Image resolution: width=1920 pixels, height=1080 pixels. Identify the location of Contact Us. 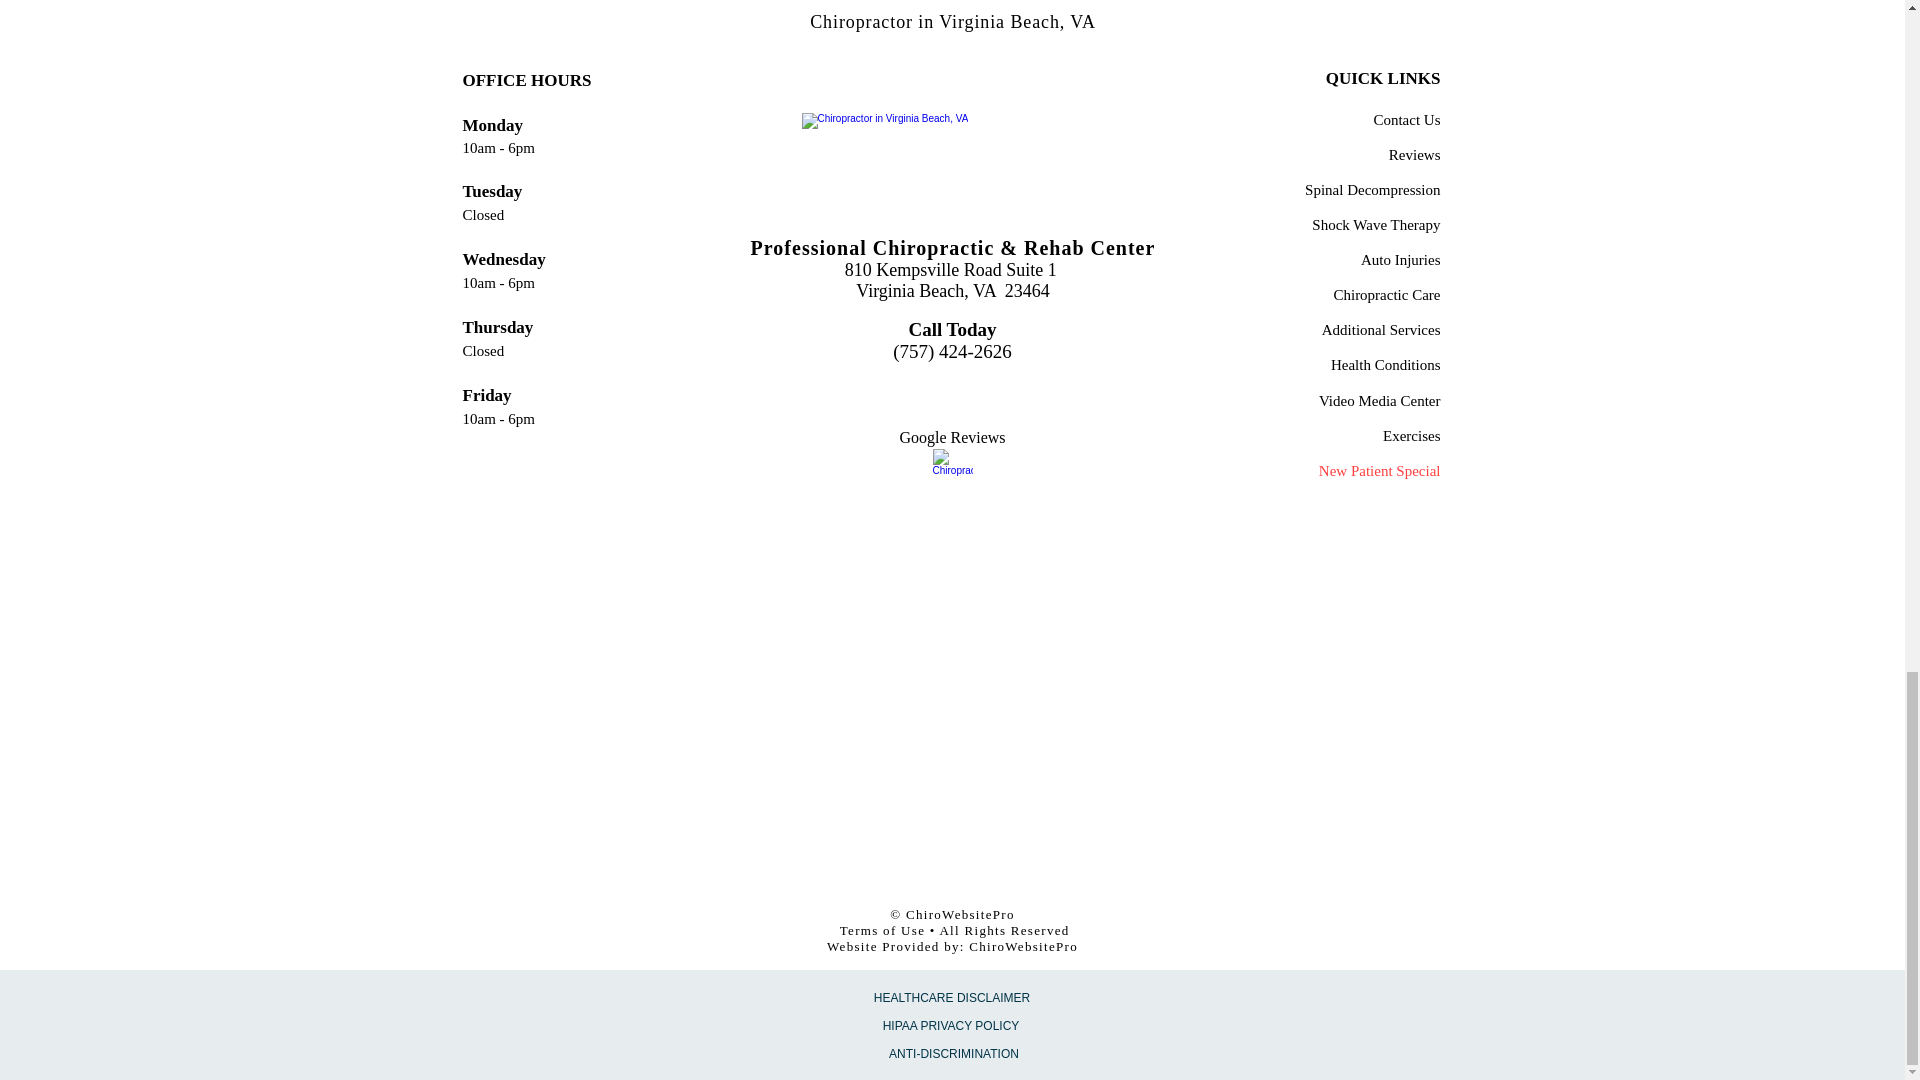
(1406, 120).